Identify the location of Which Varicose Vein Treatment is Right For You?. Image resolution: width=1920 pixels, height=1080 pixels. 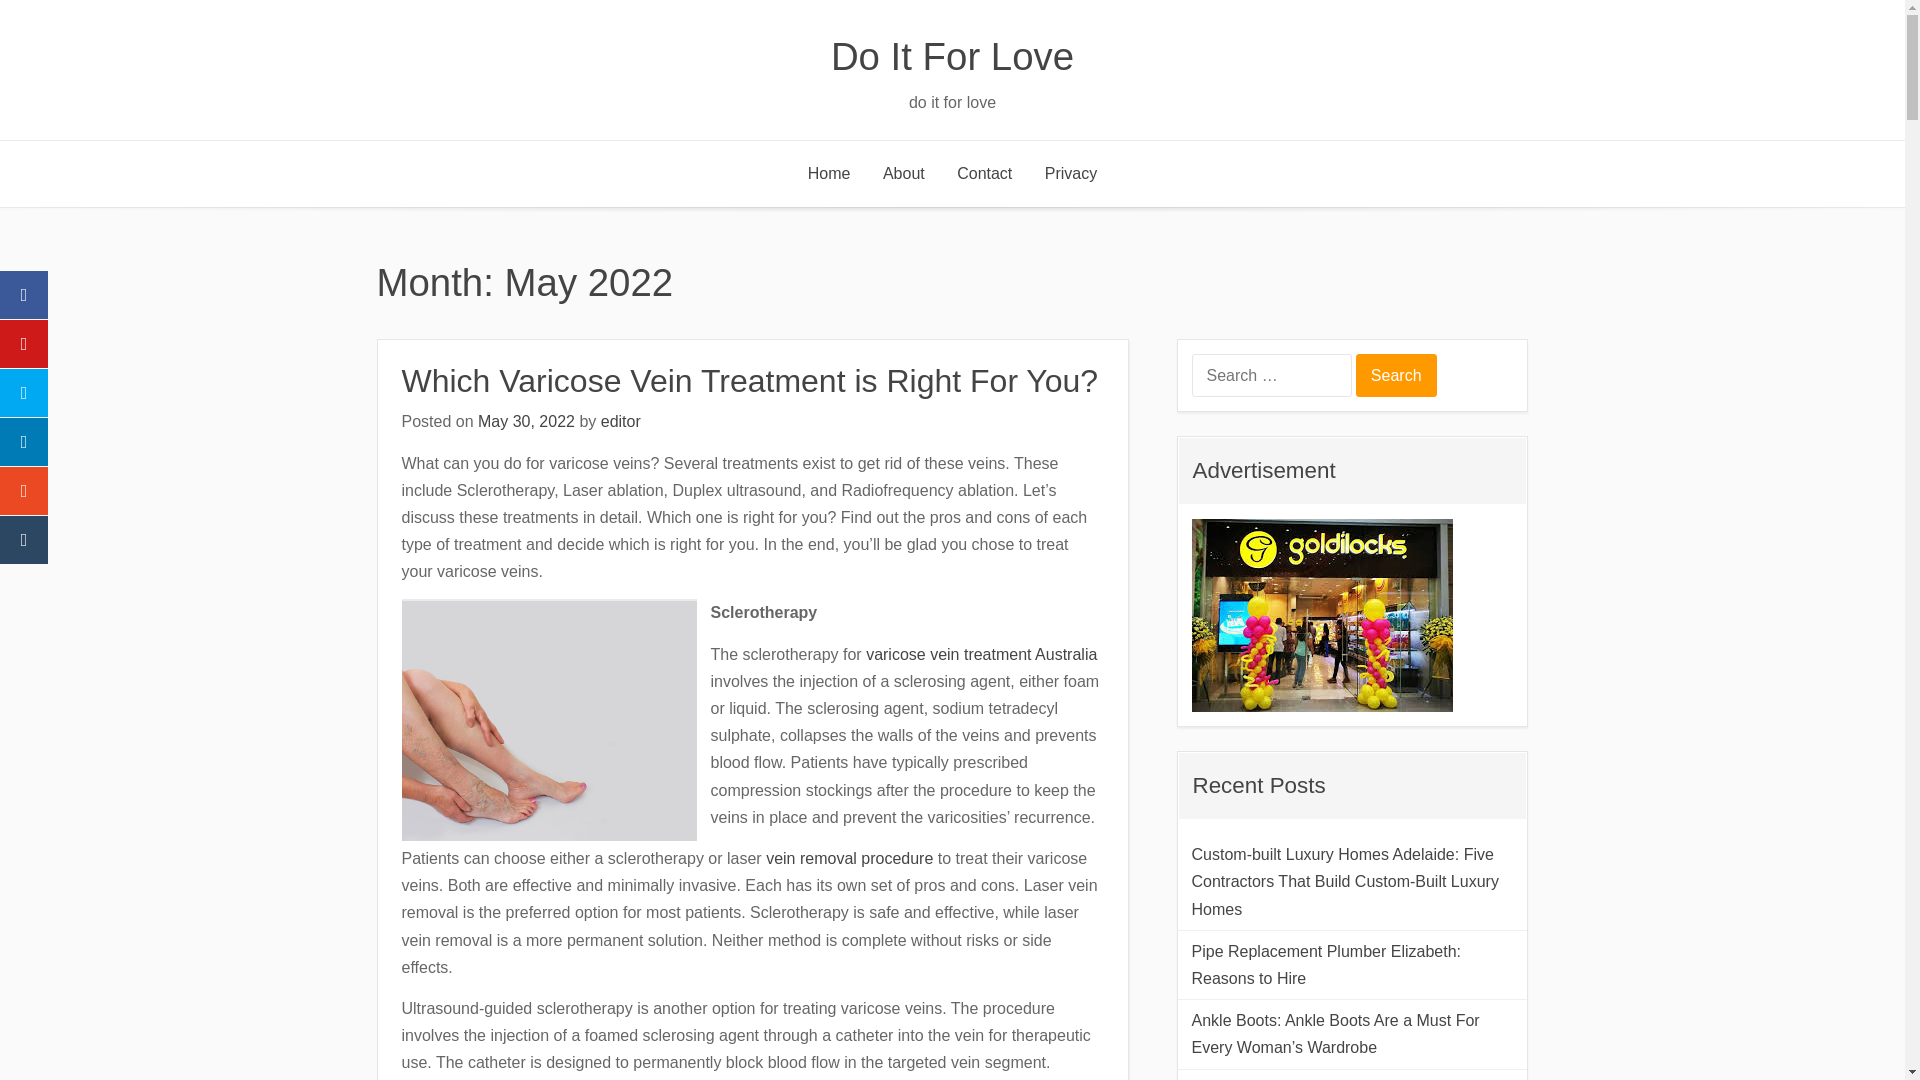
(750, 380).